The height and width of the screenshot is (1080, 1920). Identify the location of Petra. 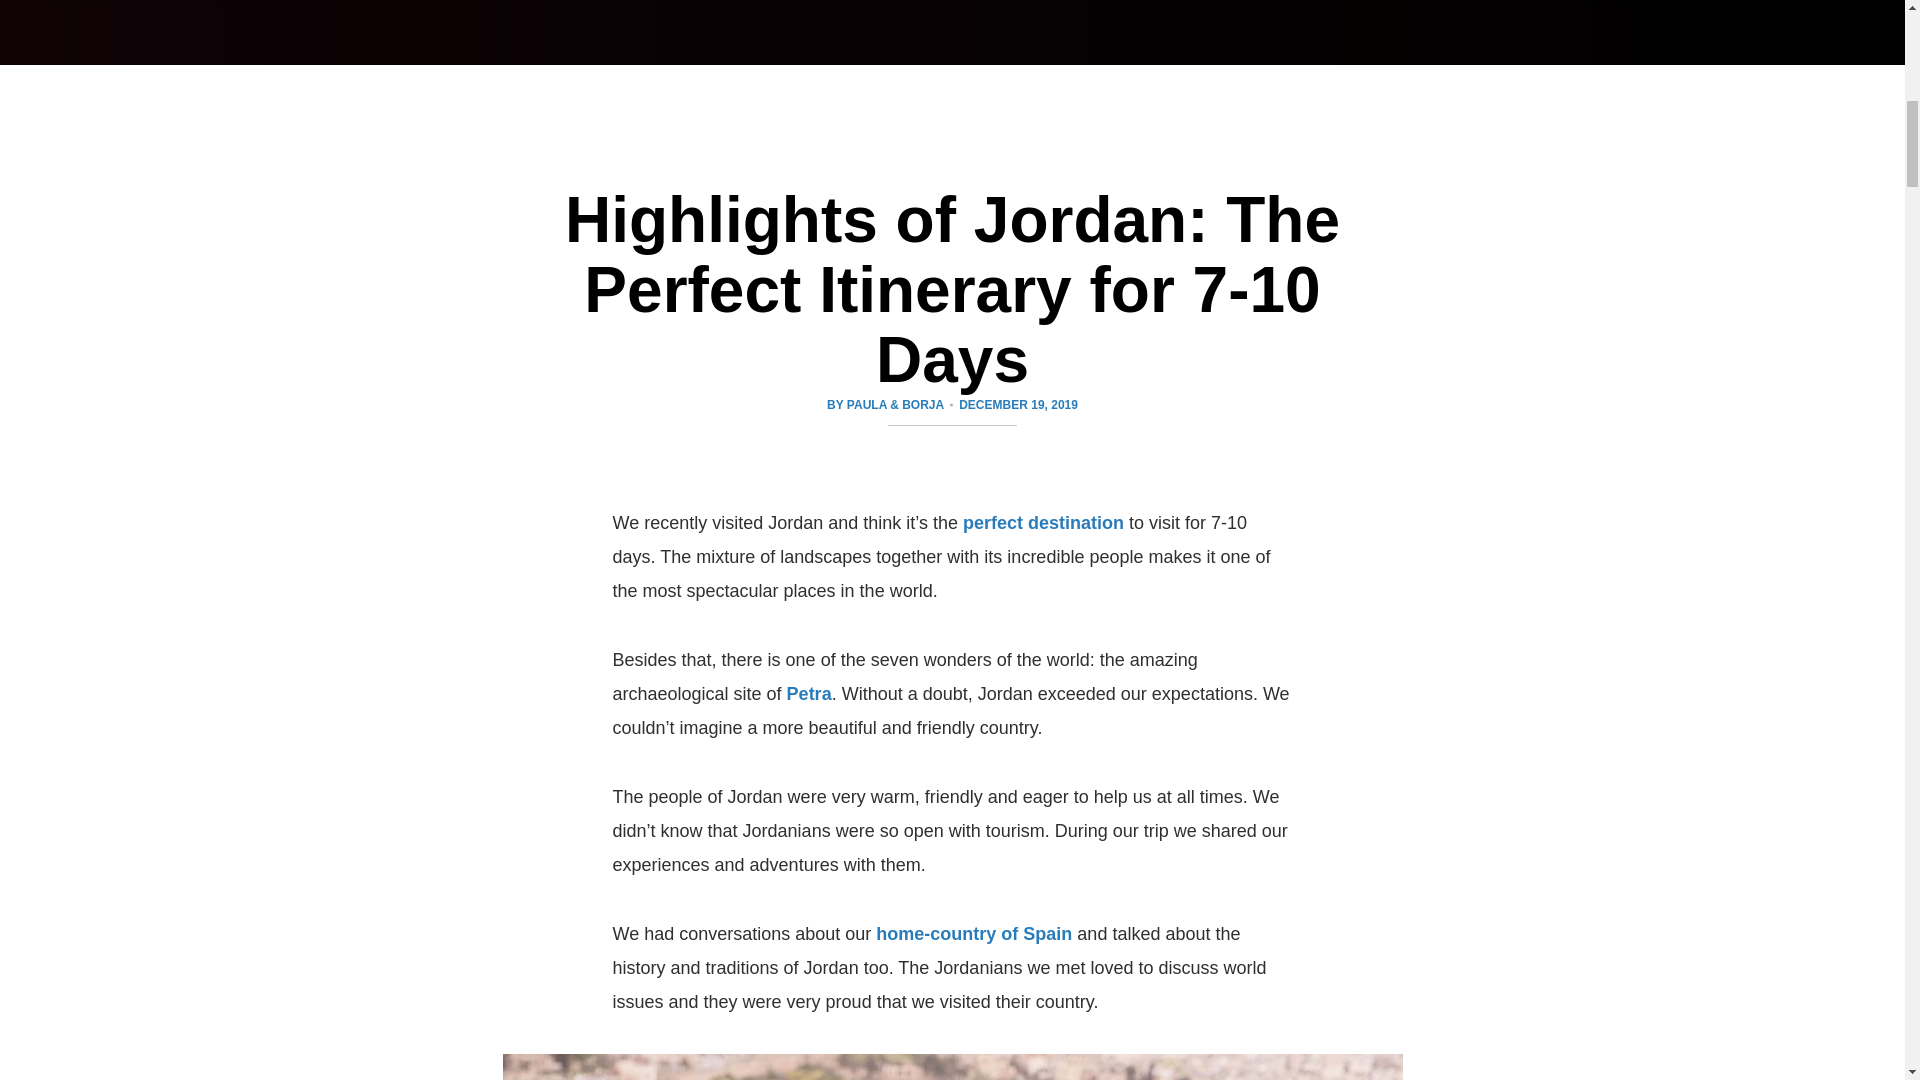
(809, 694).